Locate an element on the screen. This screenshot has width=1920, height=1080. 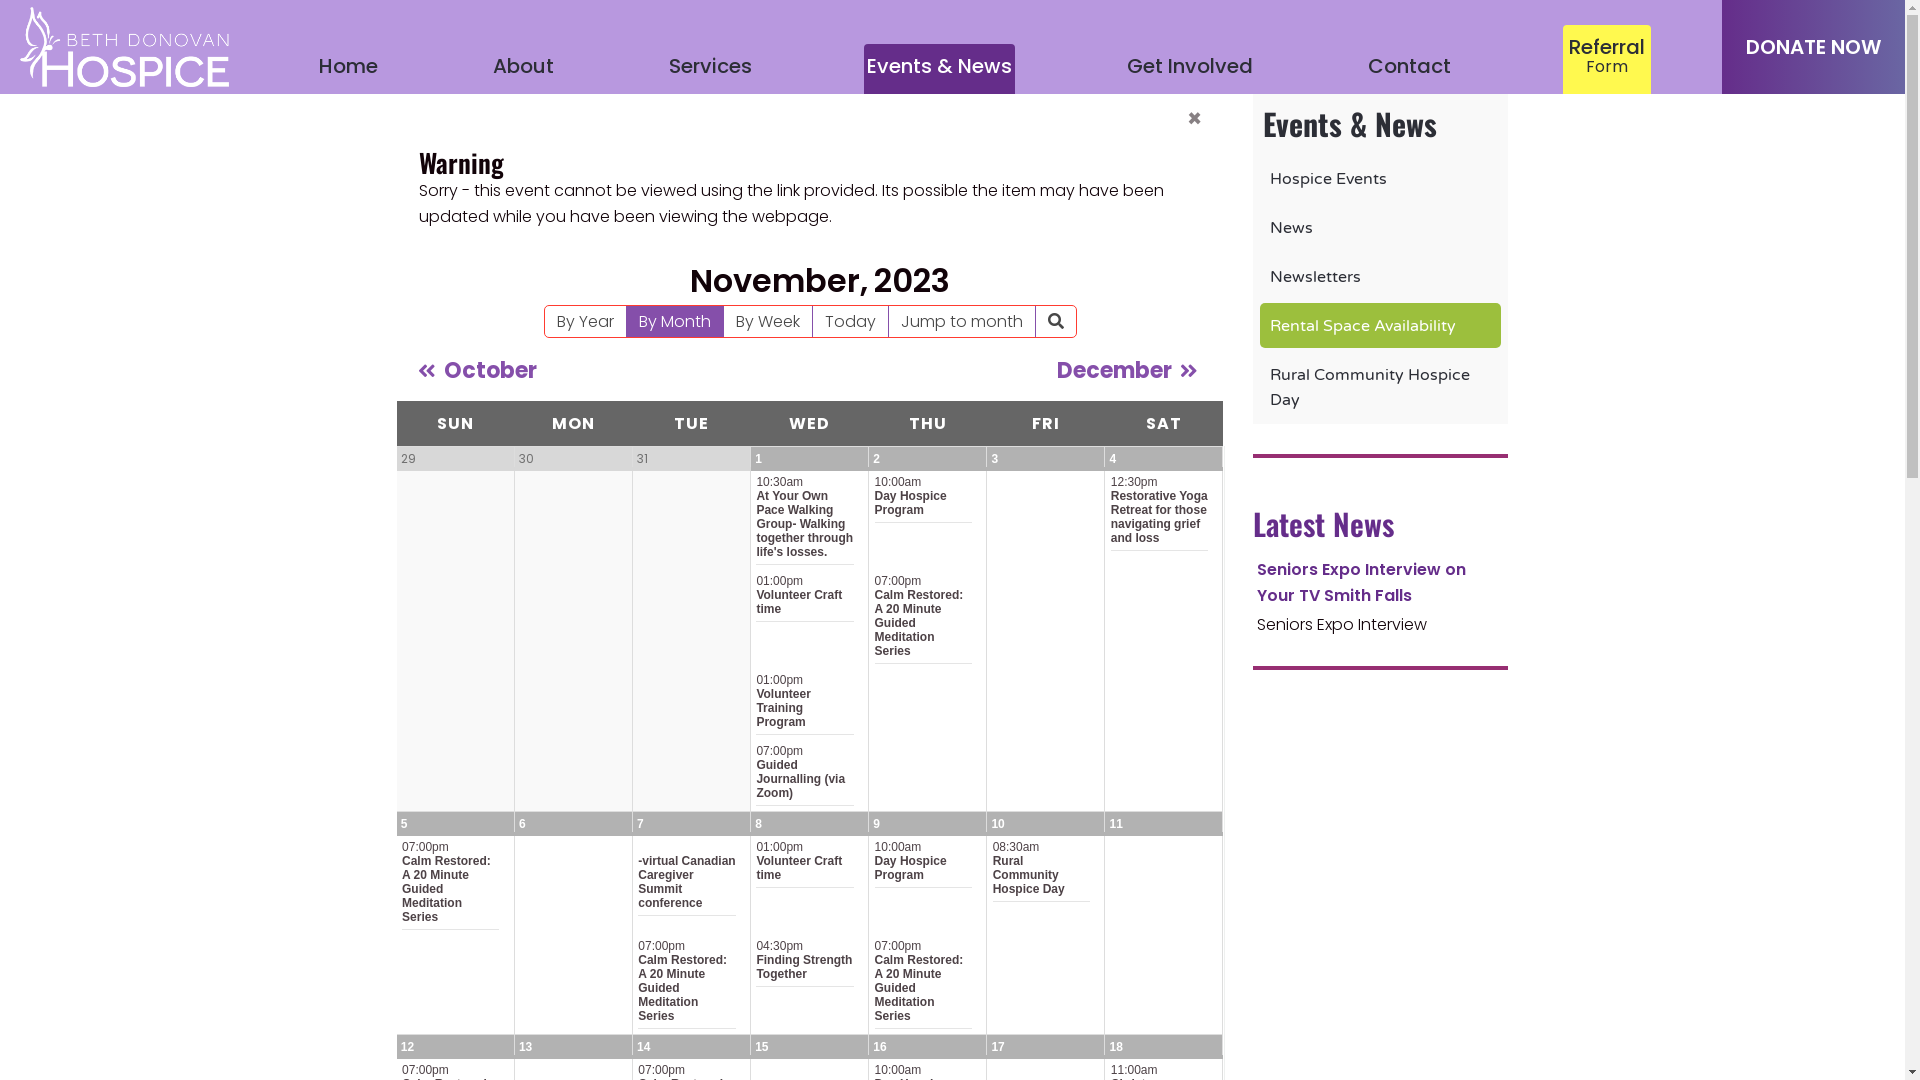
04:30pm
Finding Strength Together is located at coordinates (804, 963).